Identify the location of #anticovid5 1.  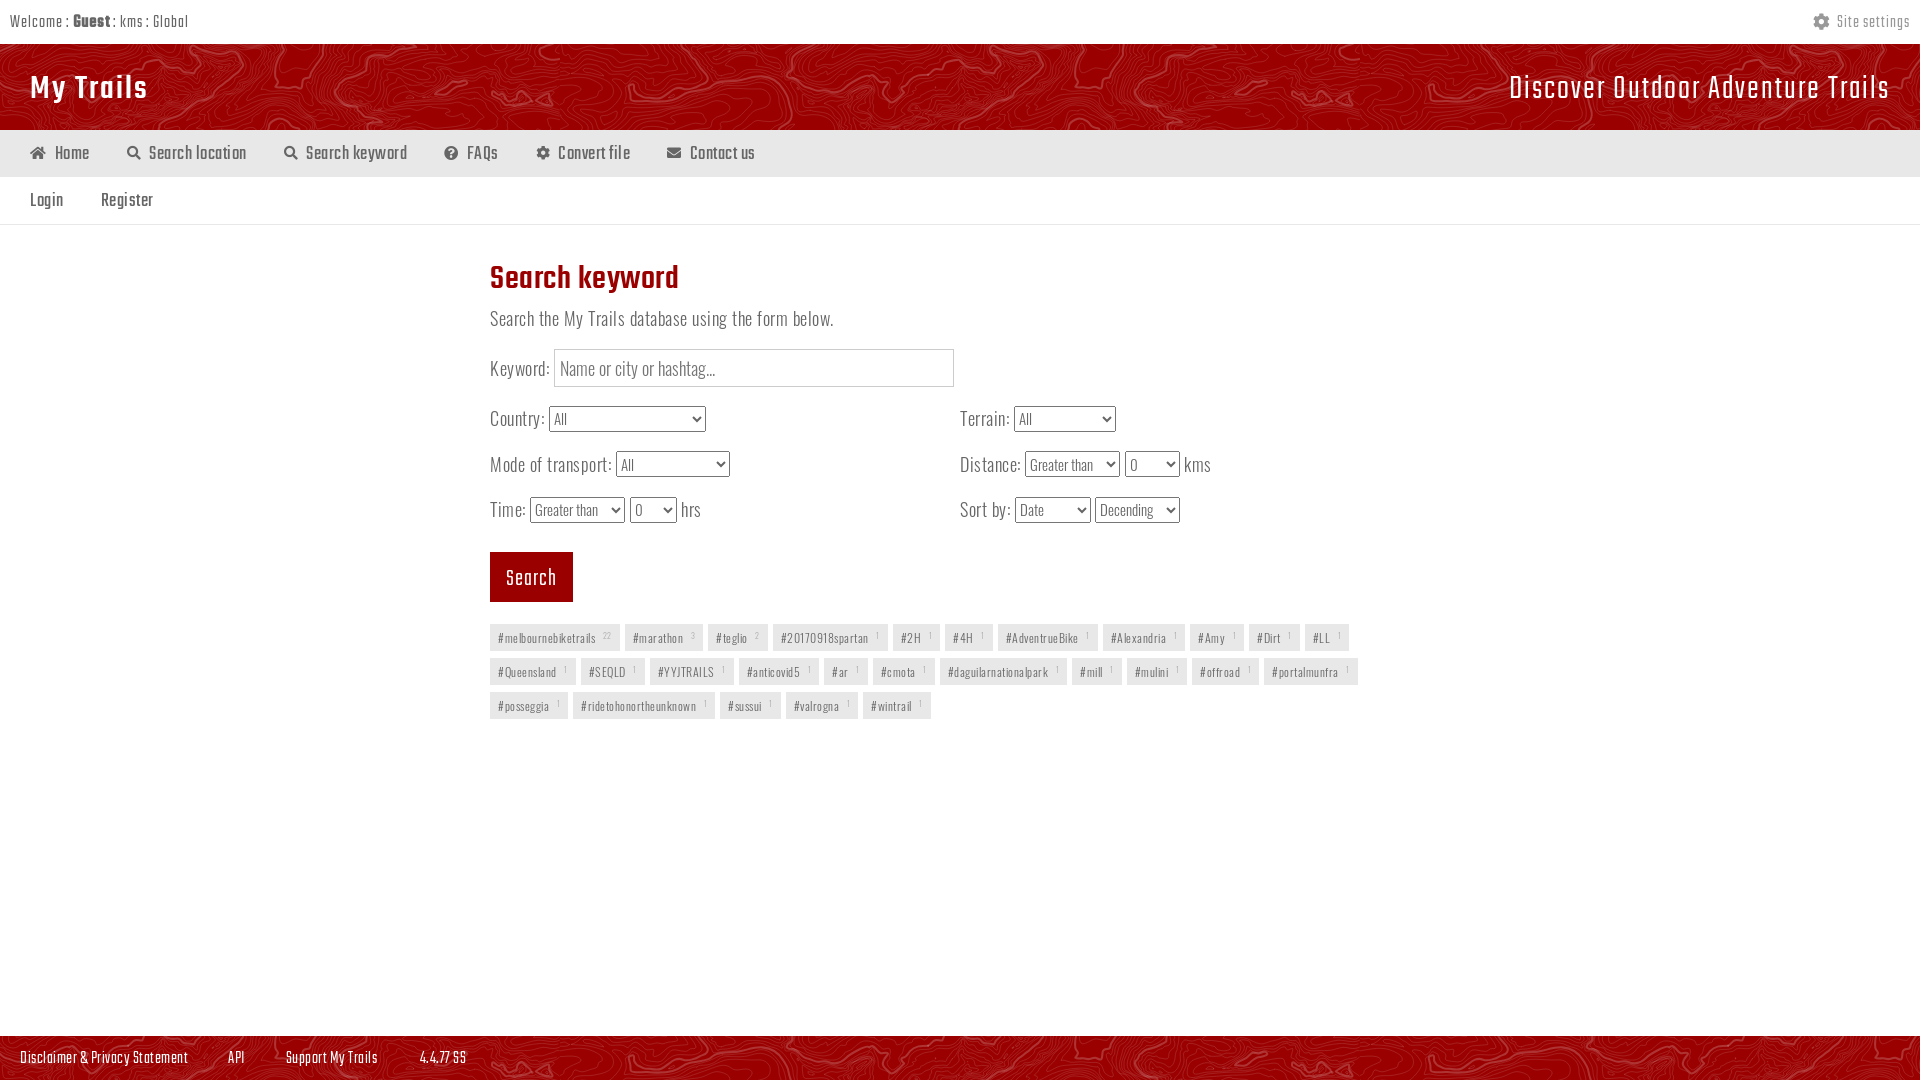
(778, 672).